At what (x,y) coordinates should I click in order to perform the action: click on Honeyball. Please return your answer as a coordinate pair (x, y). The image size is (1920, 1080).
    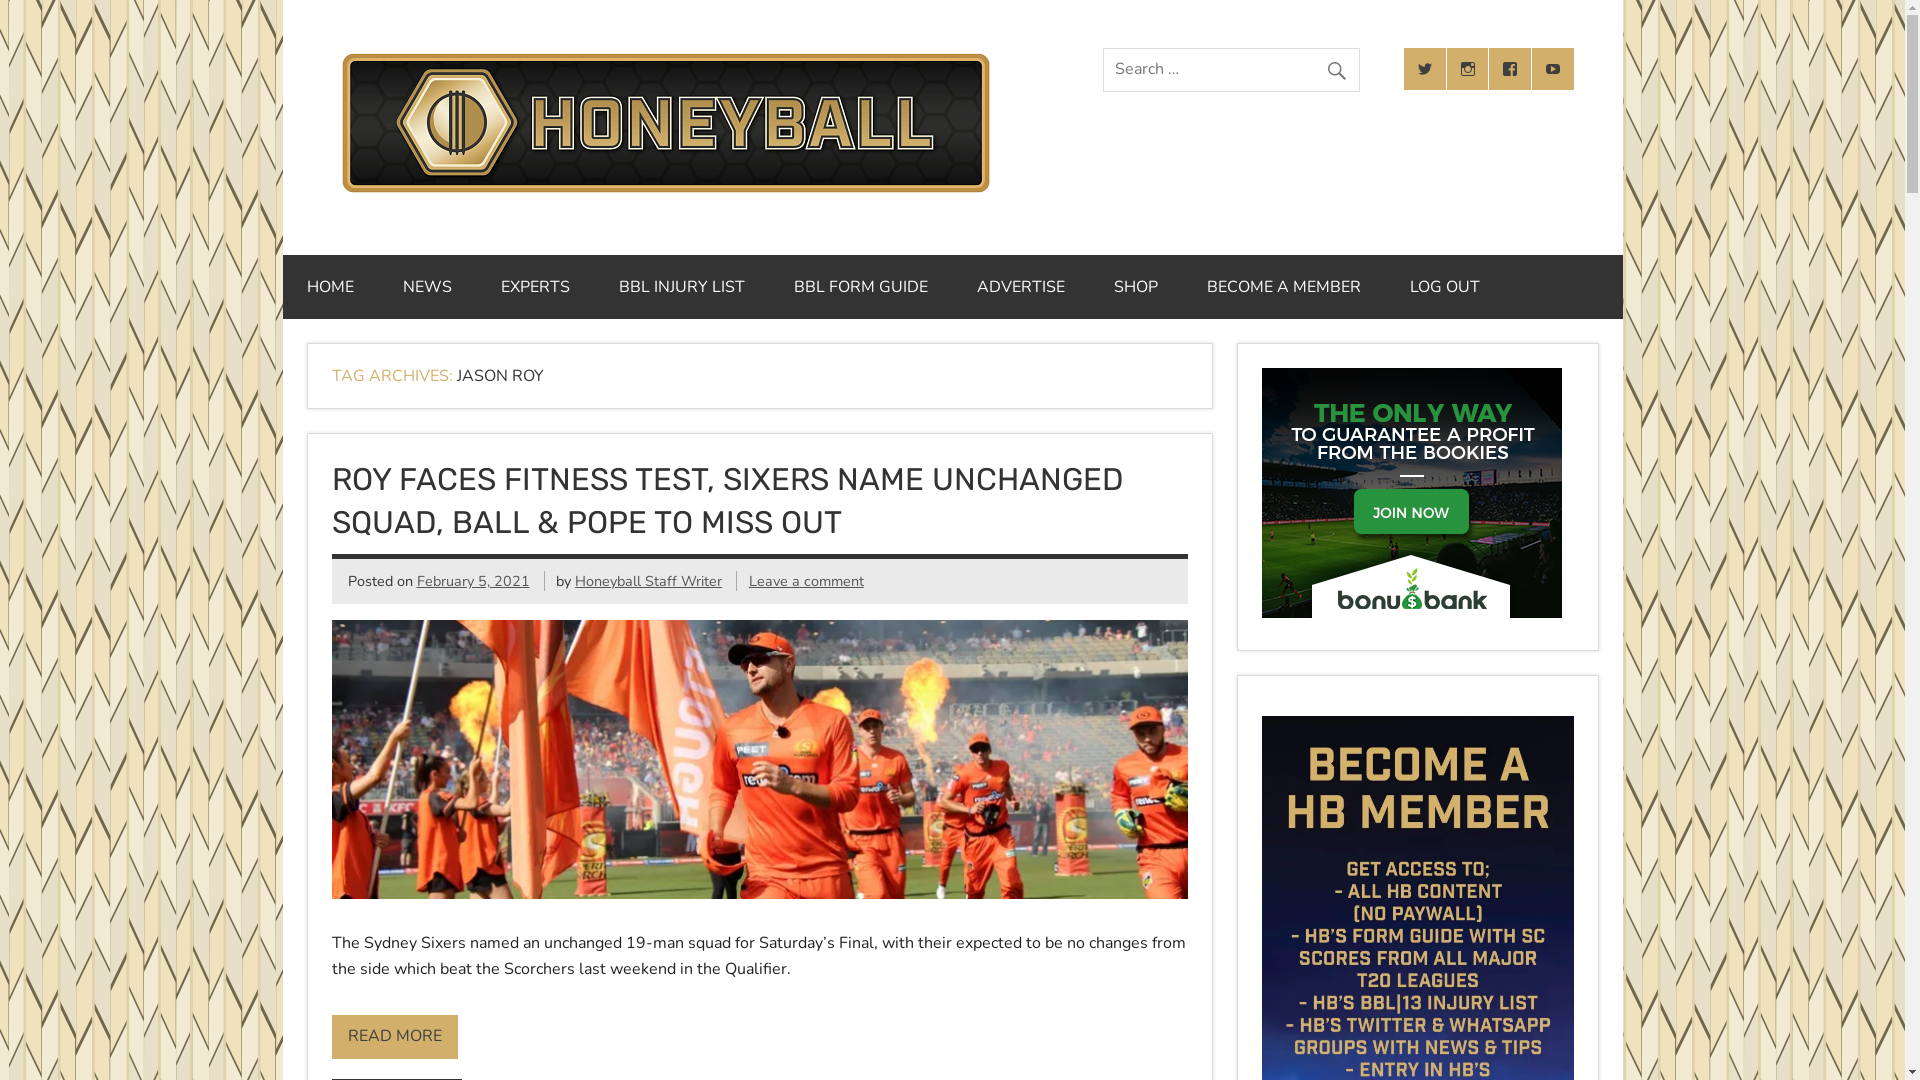
    Looking at the image, I should click on (665, 193).